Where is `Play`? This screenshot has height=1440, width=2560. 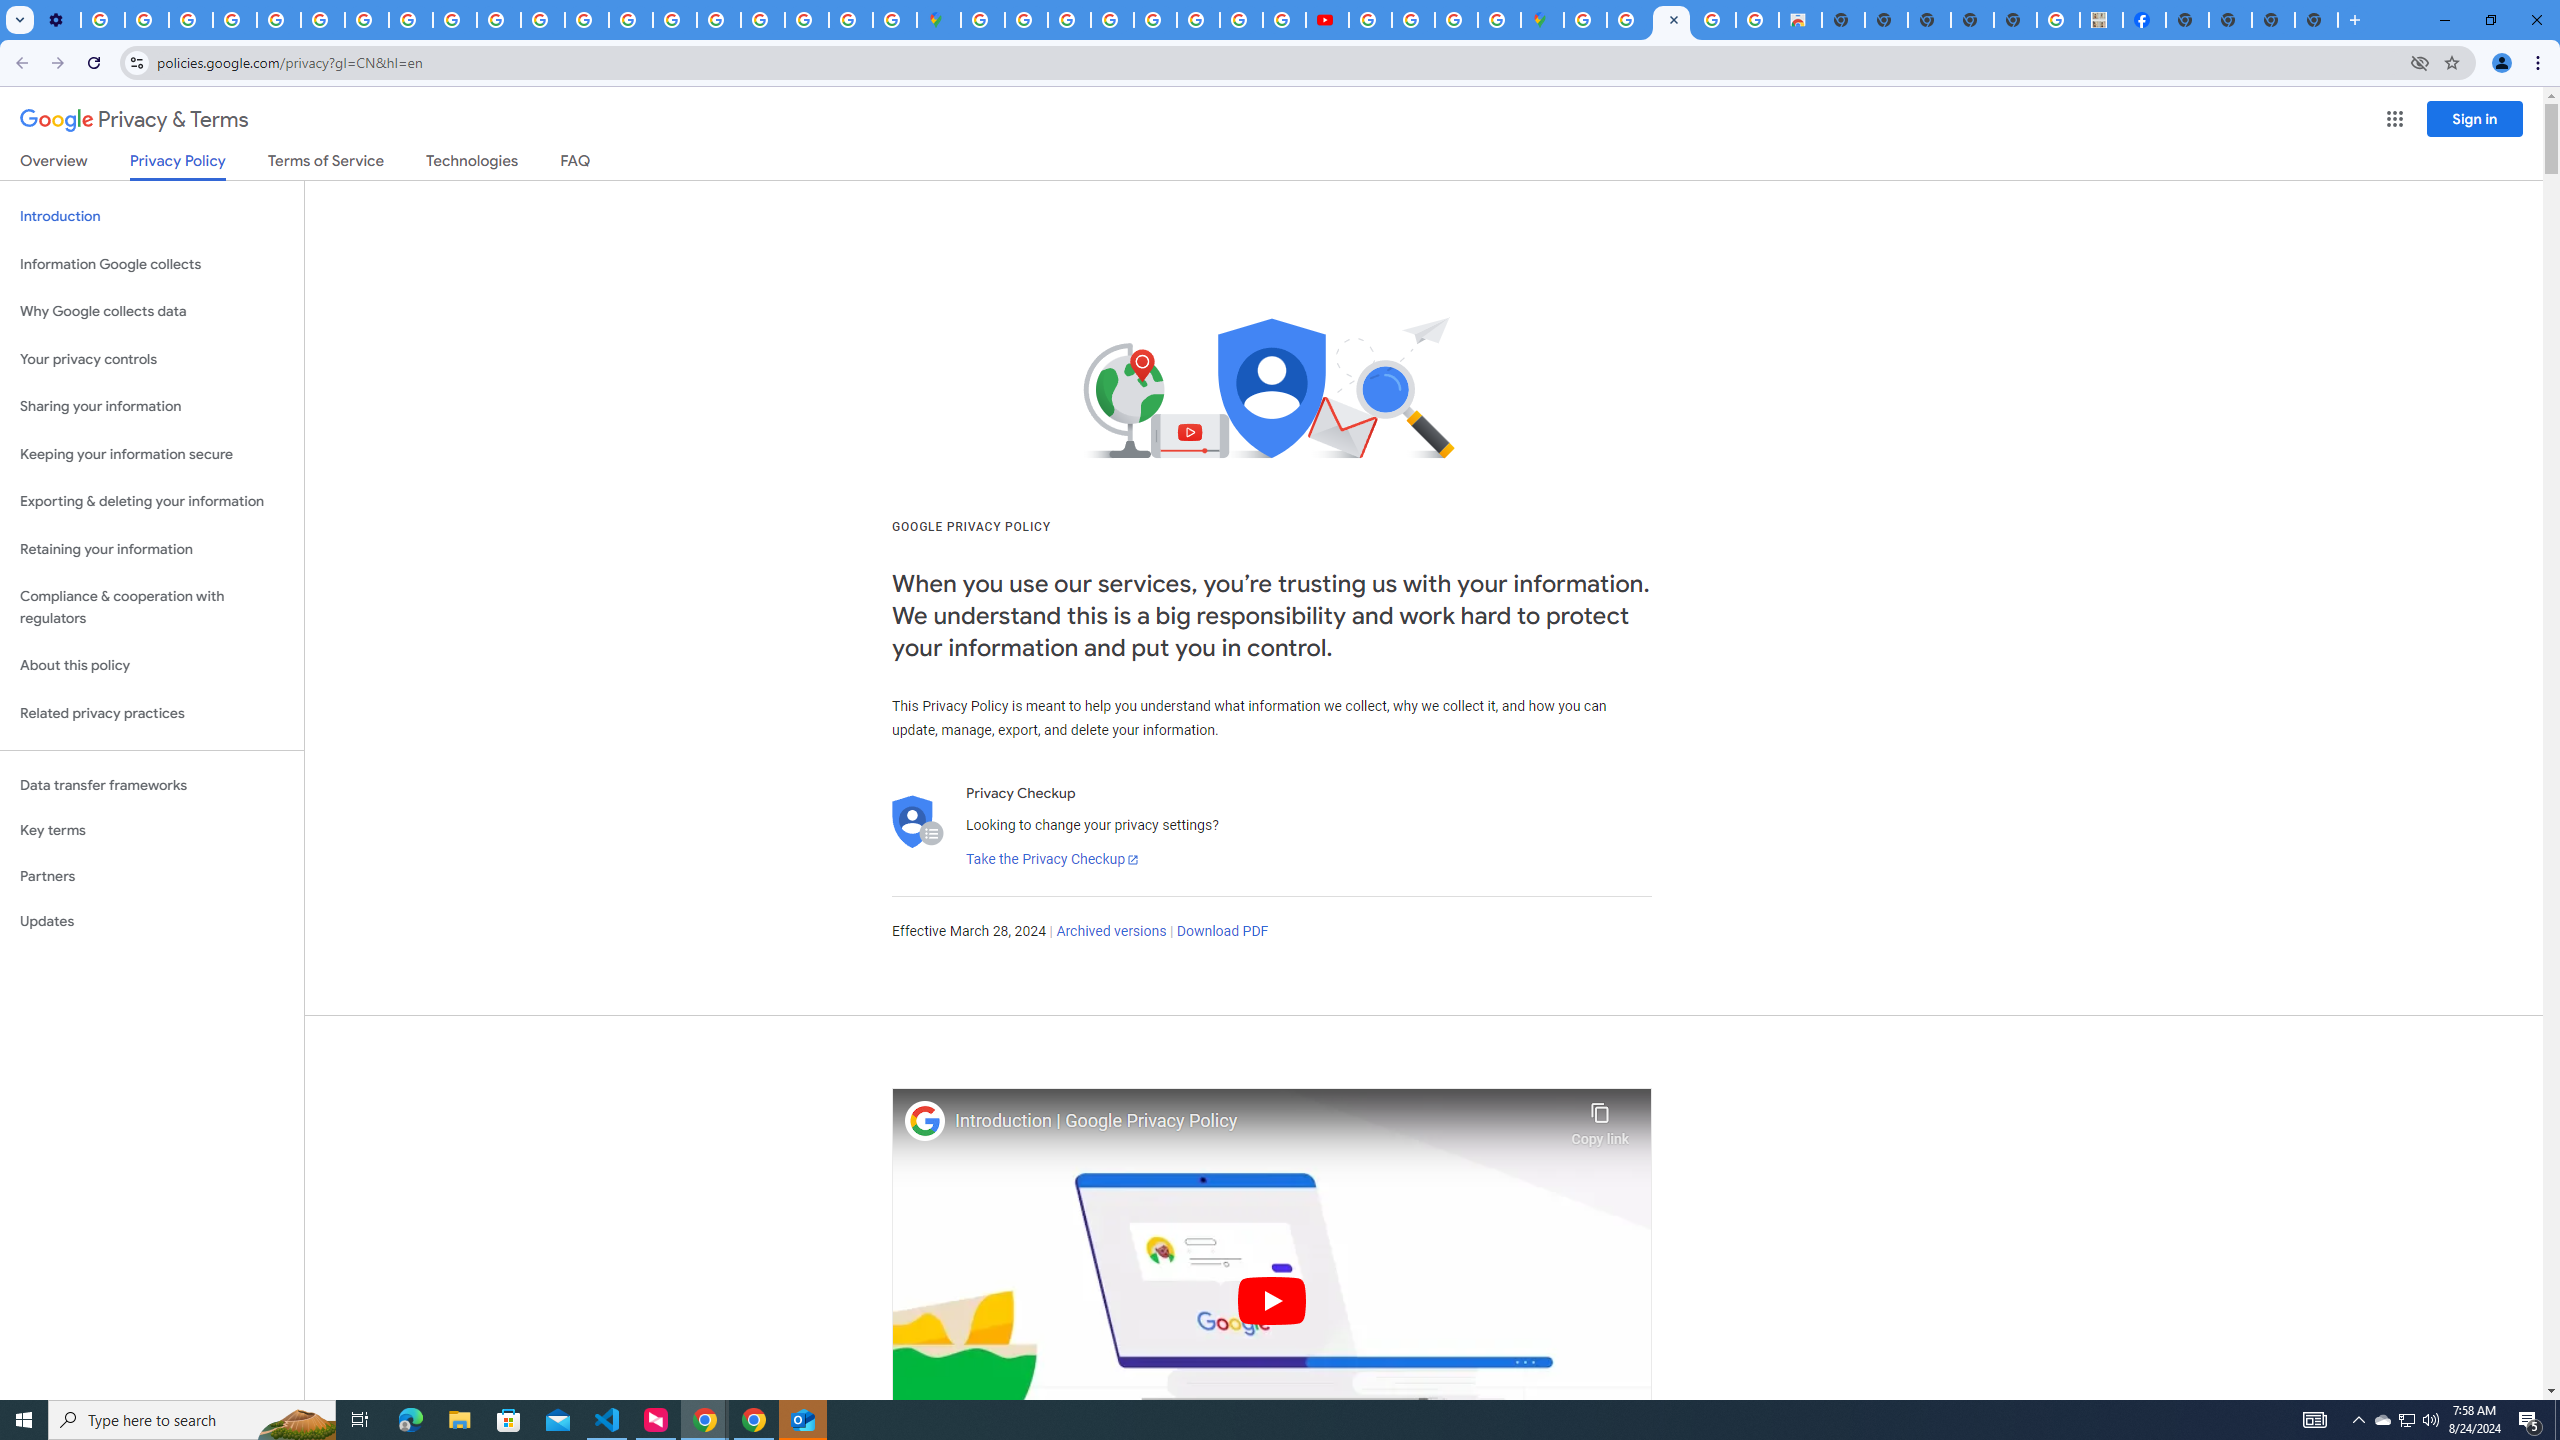
Play is located at coordinates (1272, 1300).